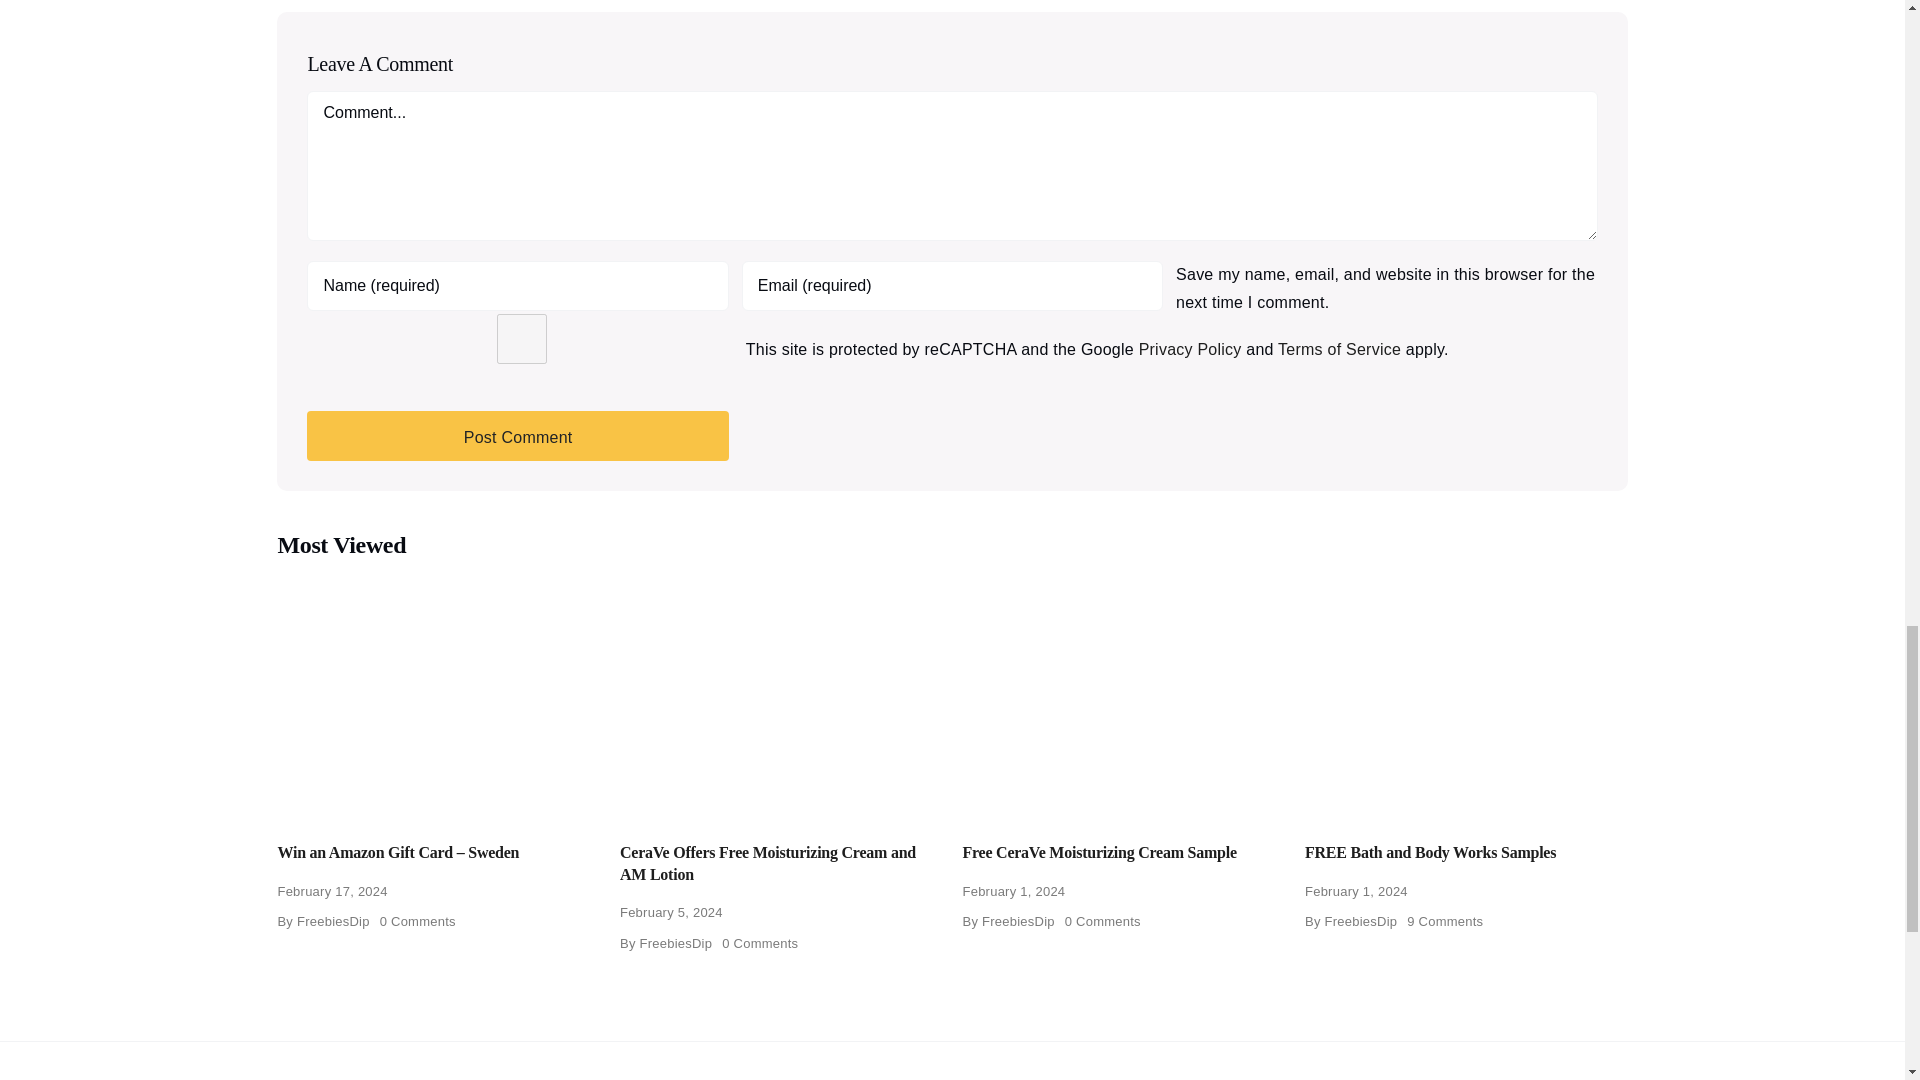 The height and width of the screenshot is (1080, 1920). Describe the element at coordinates (517, 436) in the screenshot. I see `Post Comment` at that location.